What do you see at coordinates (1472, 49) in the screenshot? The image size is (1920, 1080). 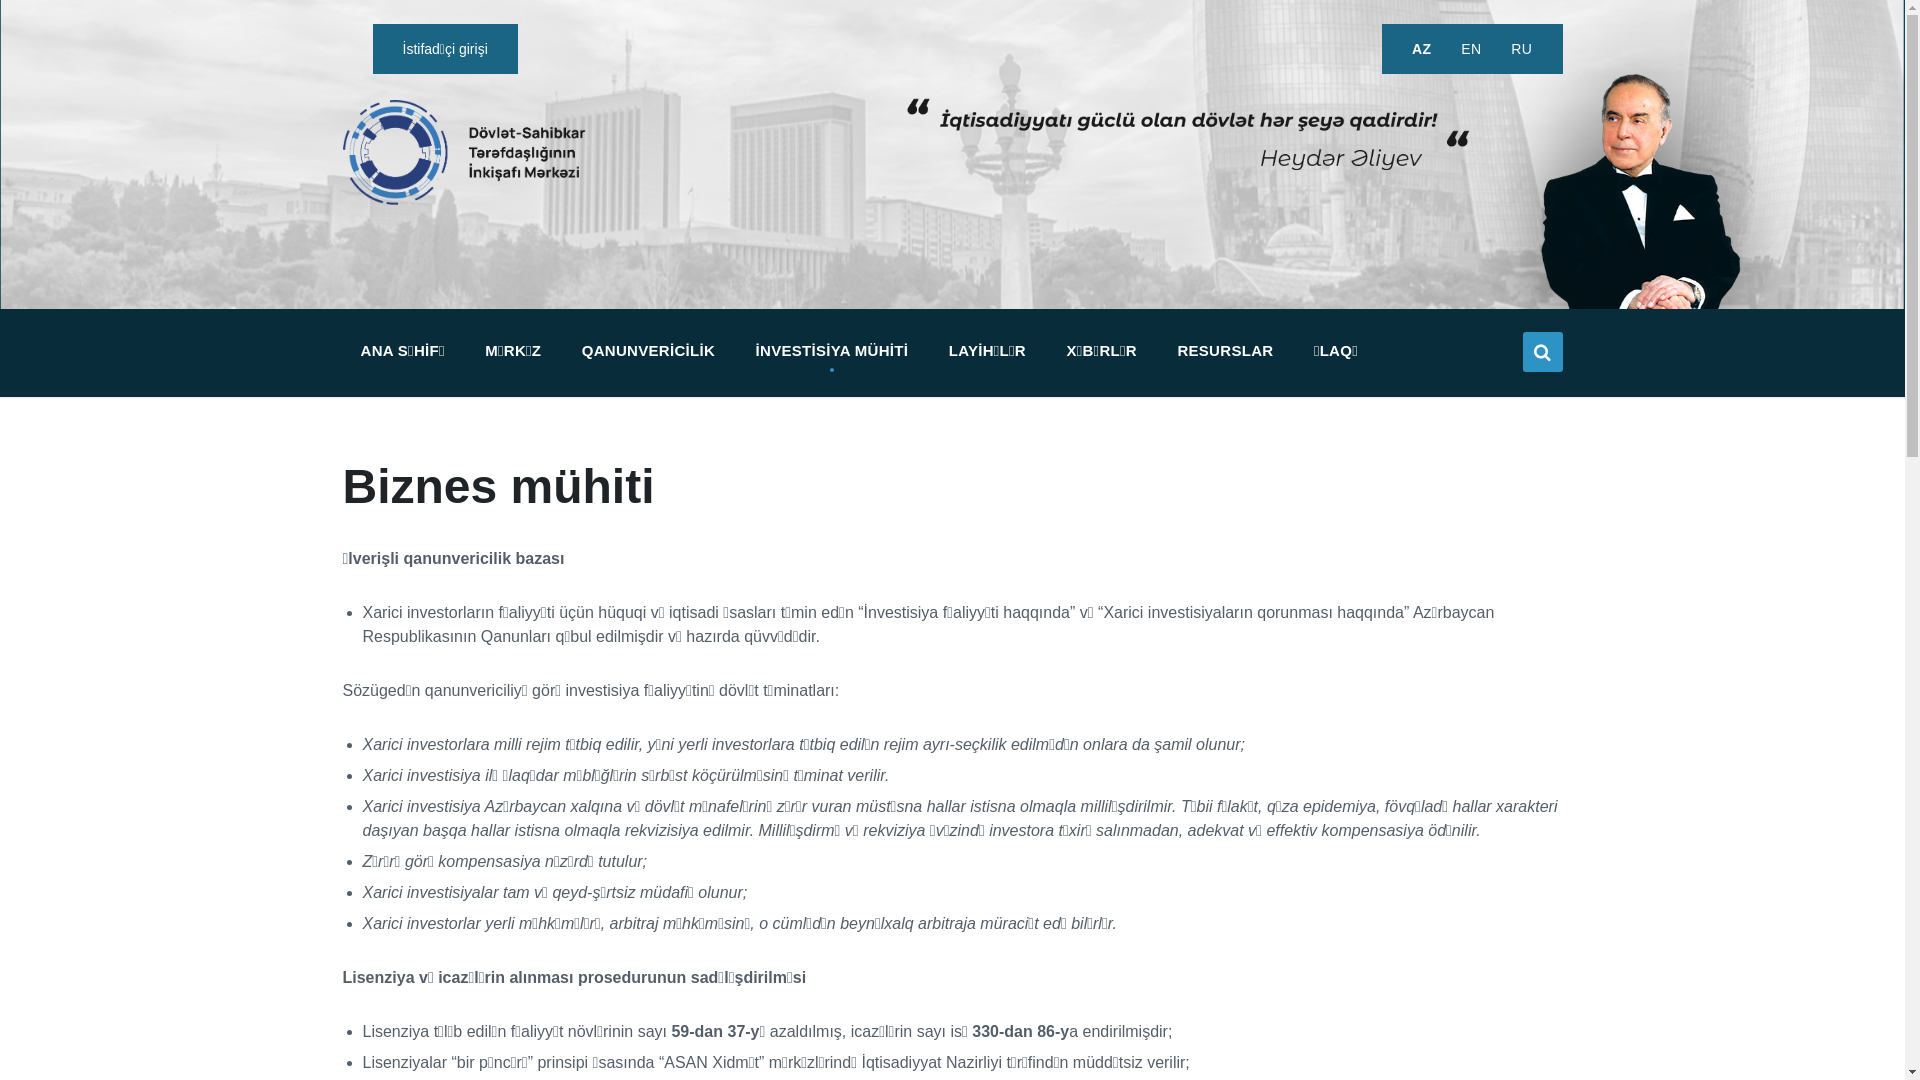 I see `EN` at bounding box center [1472, 49].